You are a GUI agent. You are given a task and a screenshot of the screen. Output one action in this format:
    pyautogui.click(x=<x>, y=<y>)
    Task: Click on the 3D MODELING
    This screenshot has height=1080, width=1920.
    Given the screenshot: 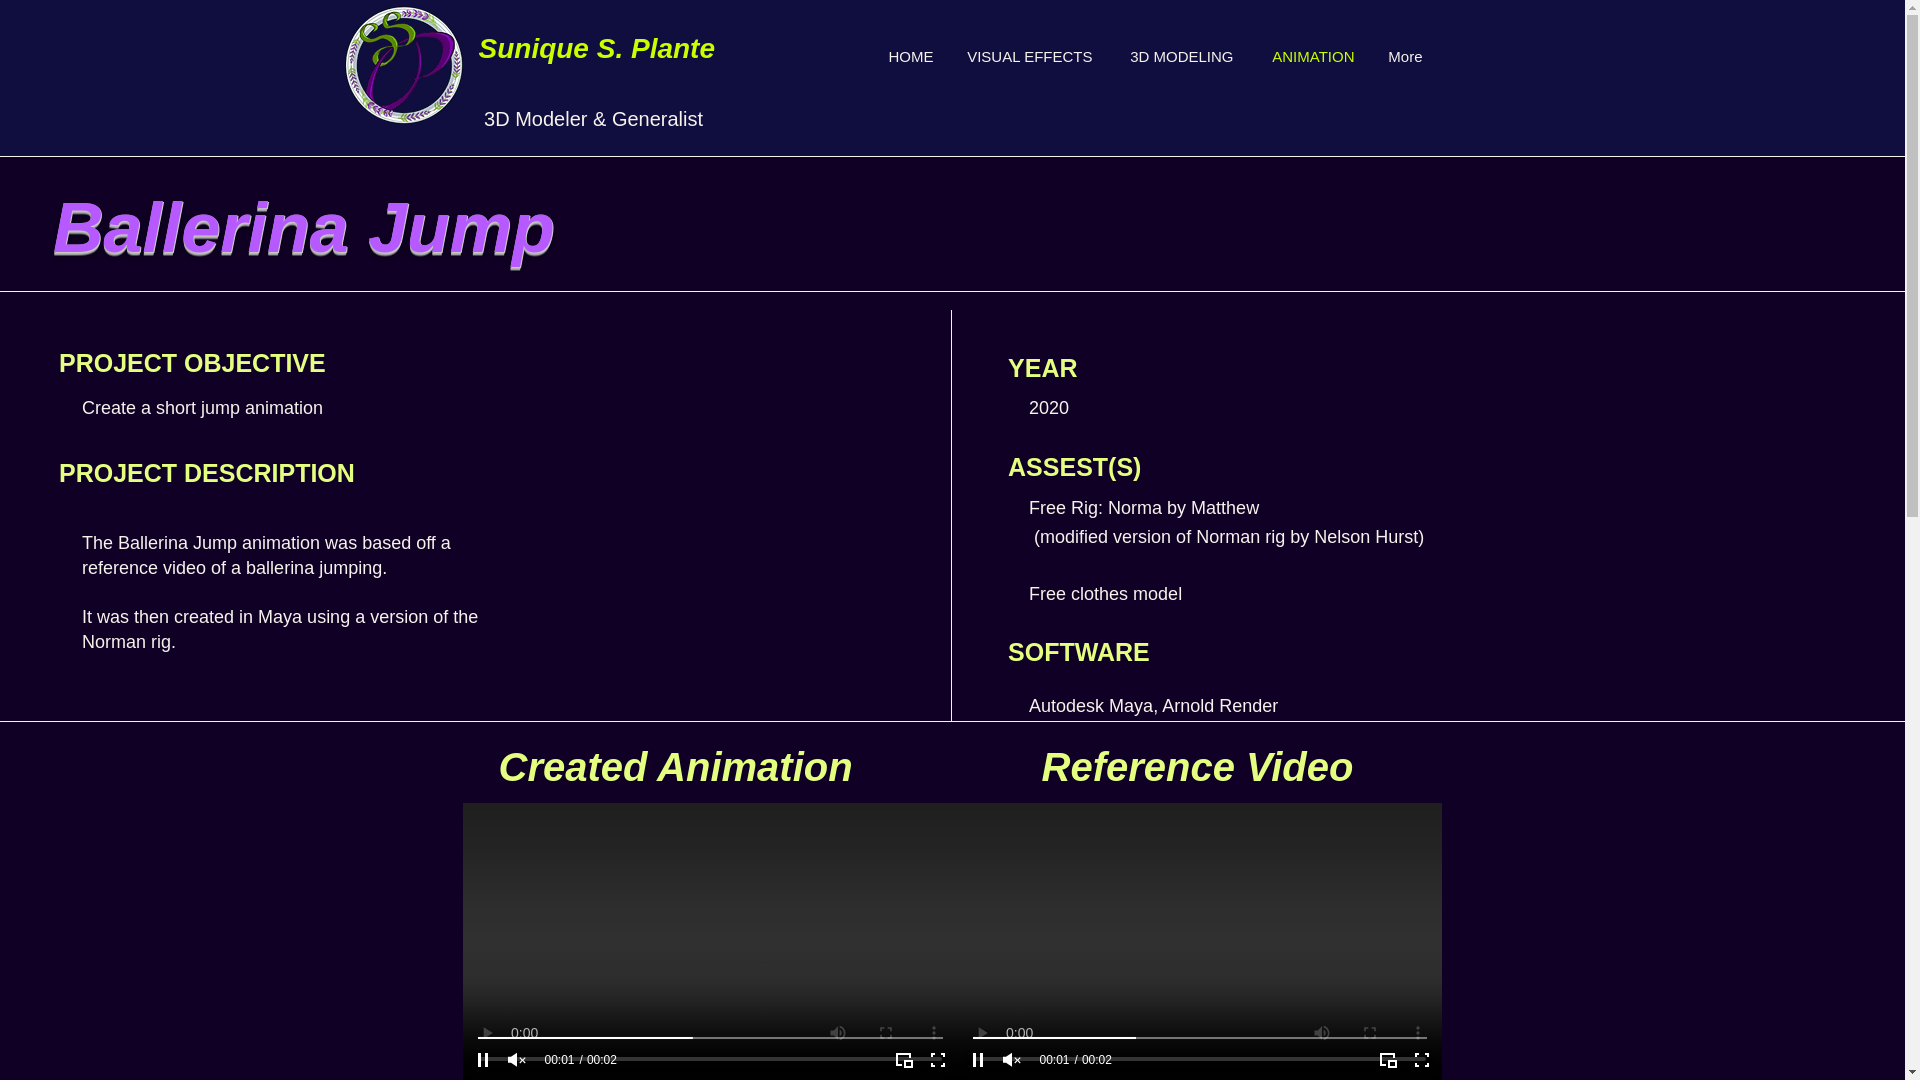 What is the action you would take?
    pyautogui.click(x=1178, y=56)
    